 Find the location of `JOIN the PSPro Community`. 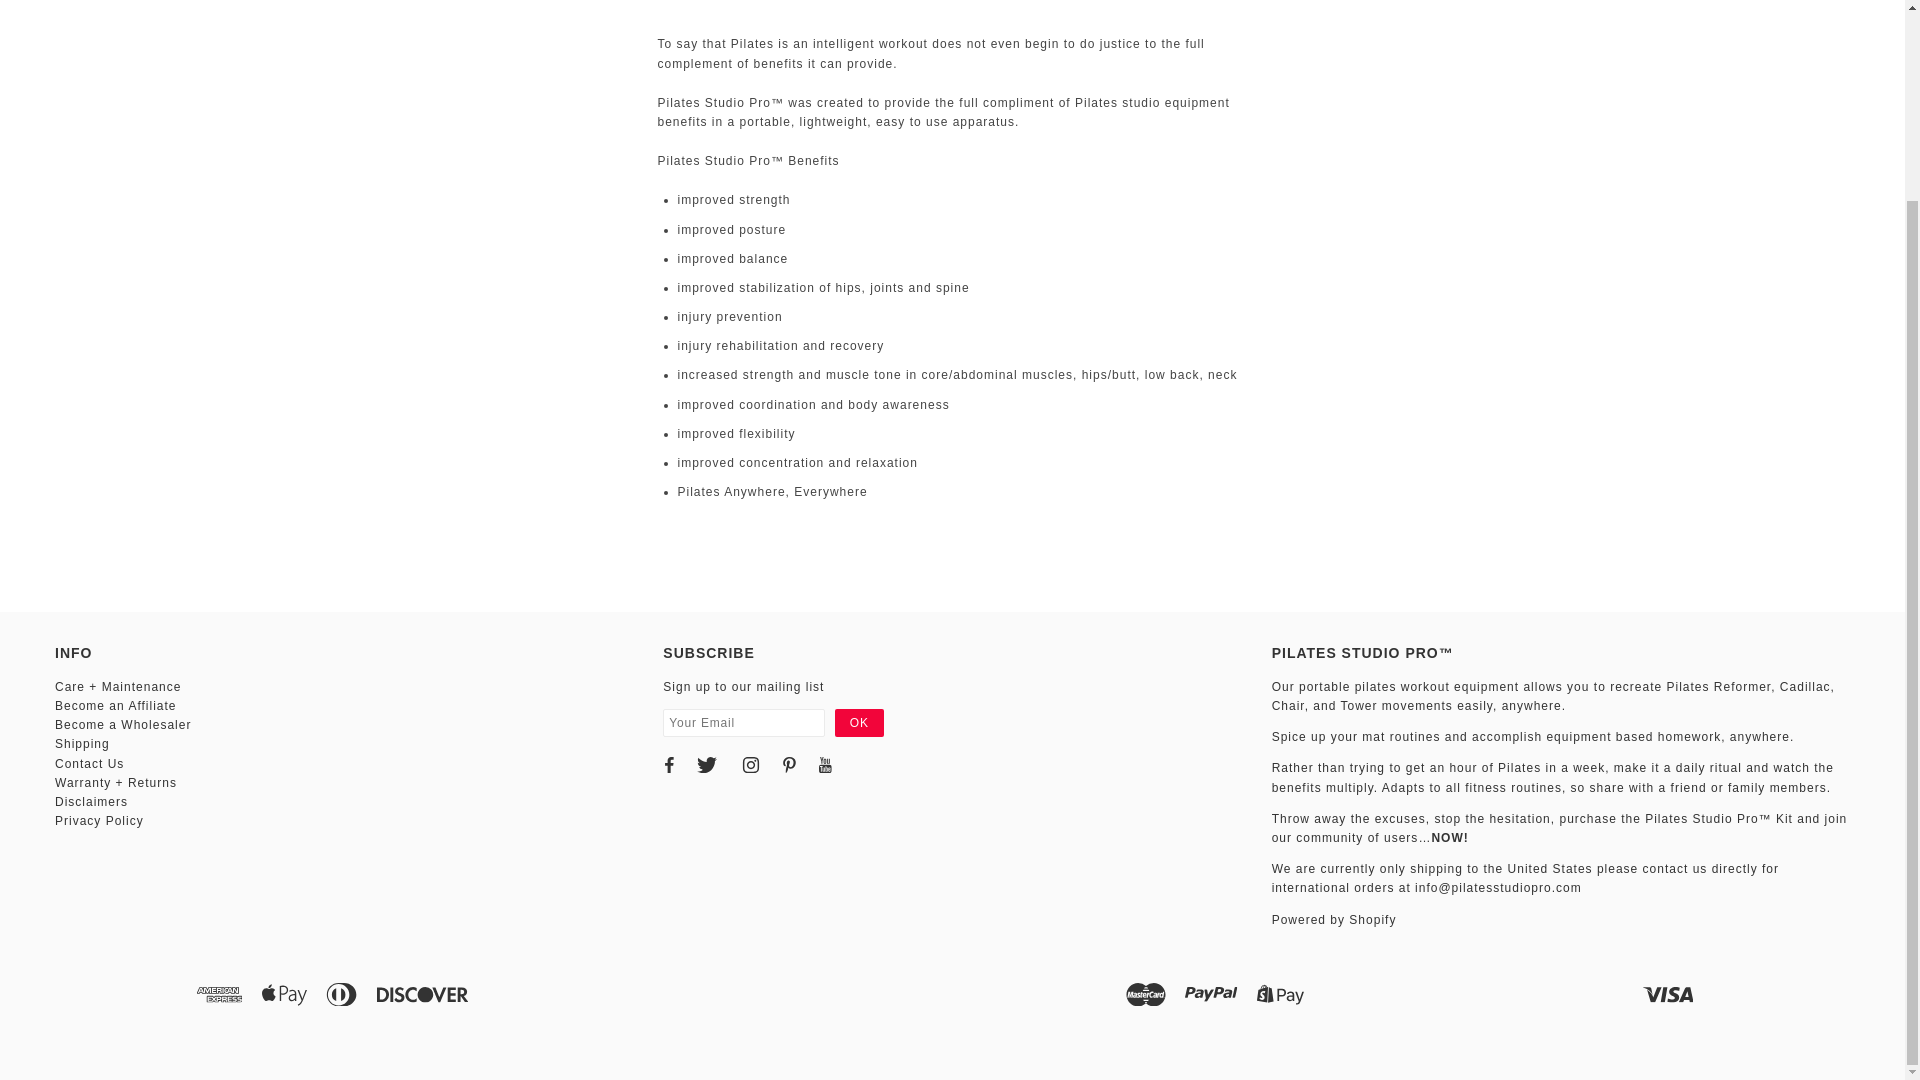

JOIN the PSPro Community is located at coordinates (1559, 828).